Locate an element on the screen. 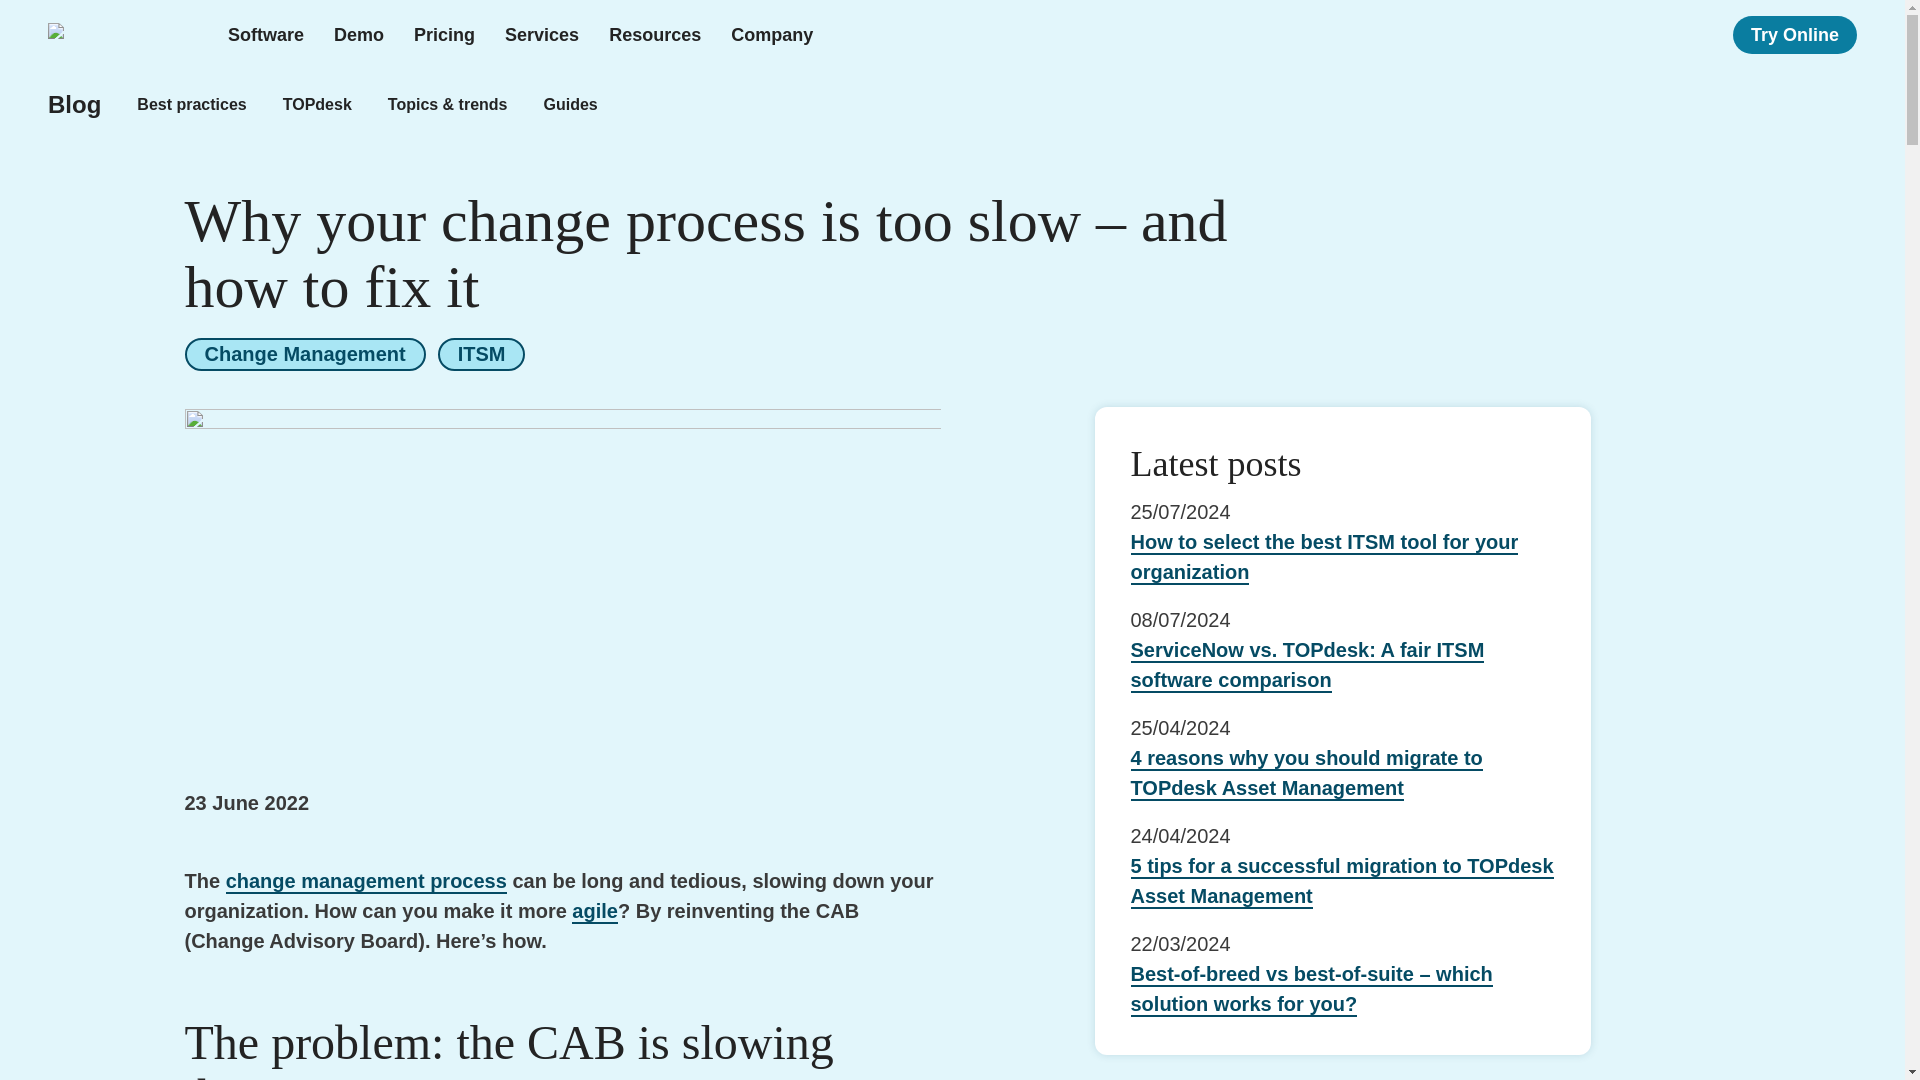 Image resolution: width=1920 pixels, height=1080 pixels. Company is located at coordinates (772, 35).